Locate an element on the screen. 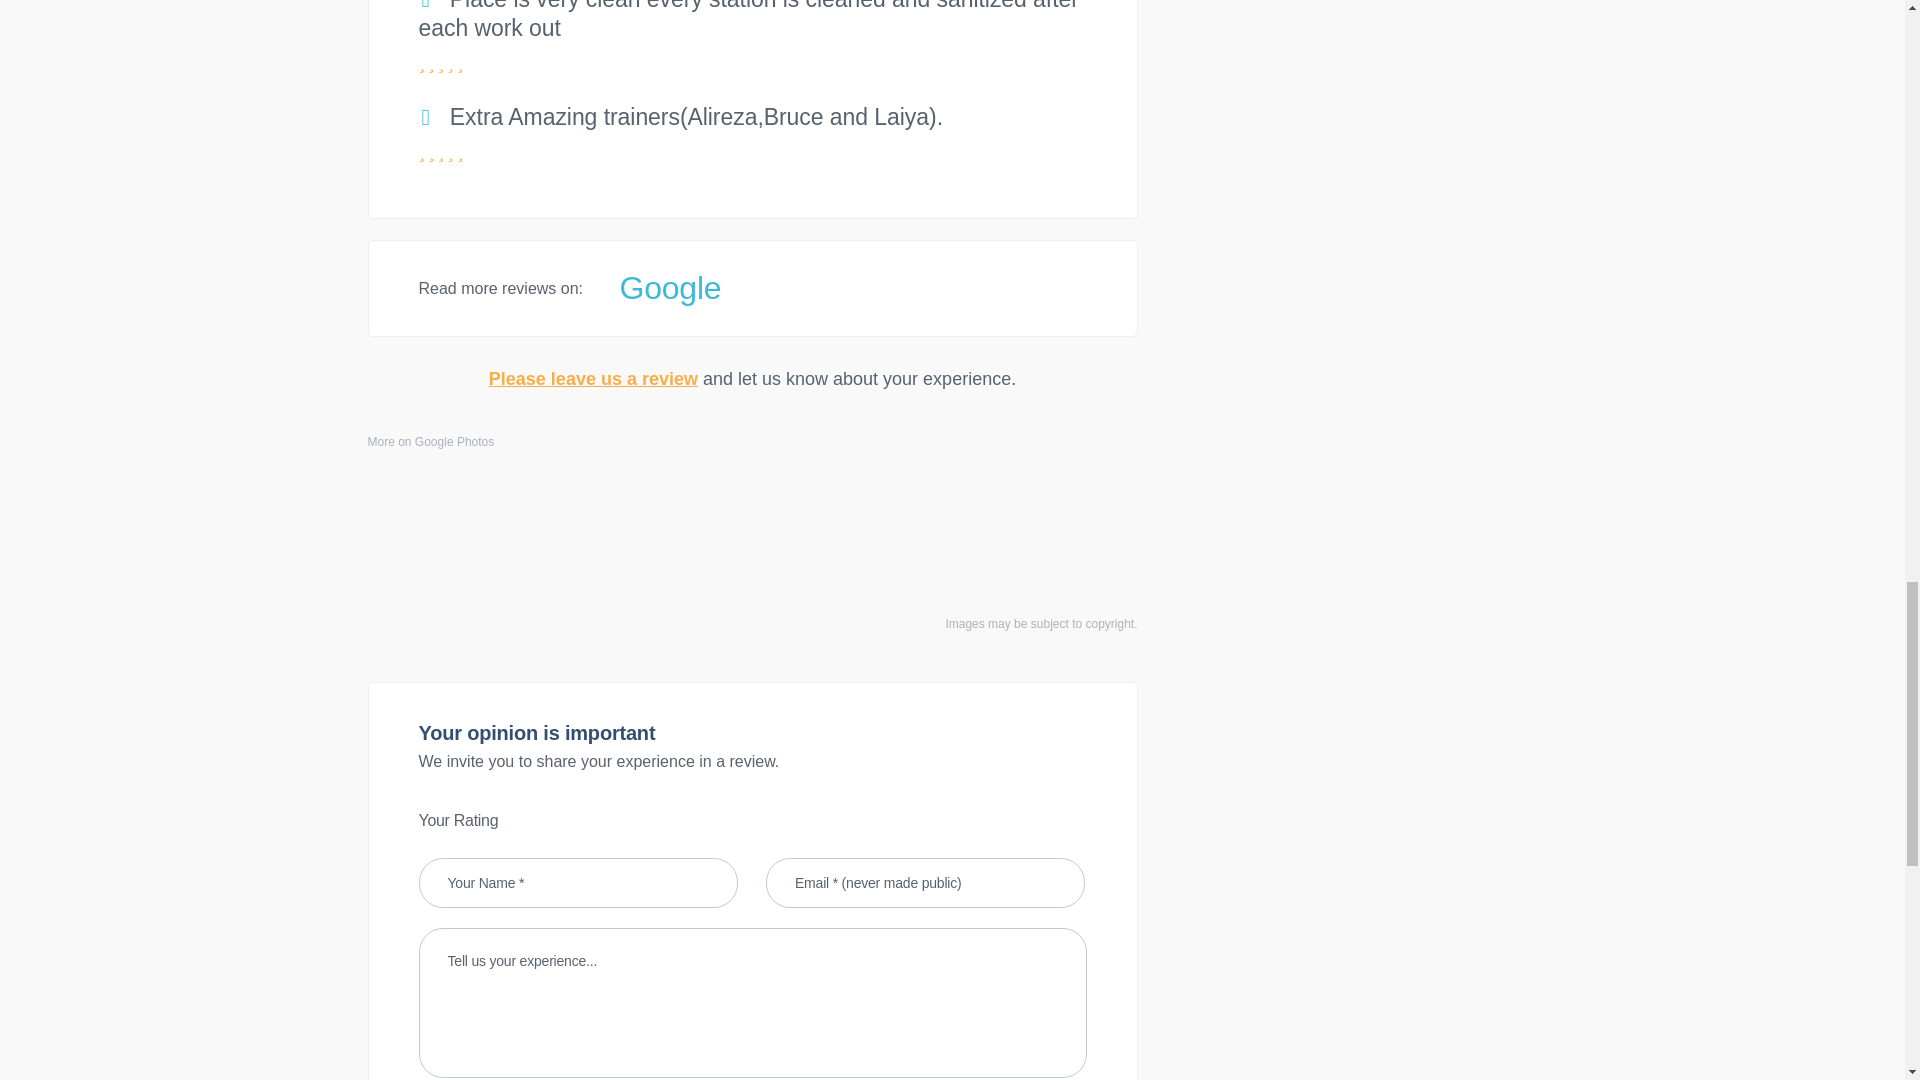 This screenshot has height=1080, width=1920. Really bad - 1 star is located at coordinates (518, 820).